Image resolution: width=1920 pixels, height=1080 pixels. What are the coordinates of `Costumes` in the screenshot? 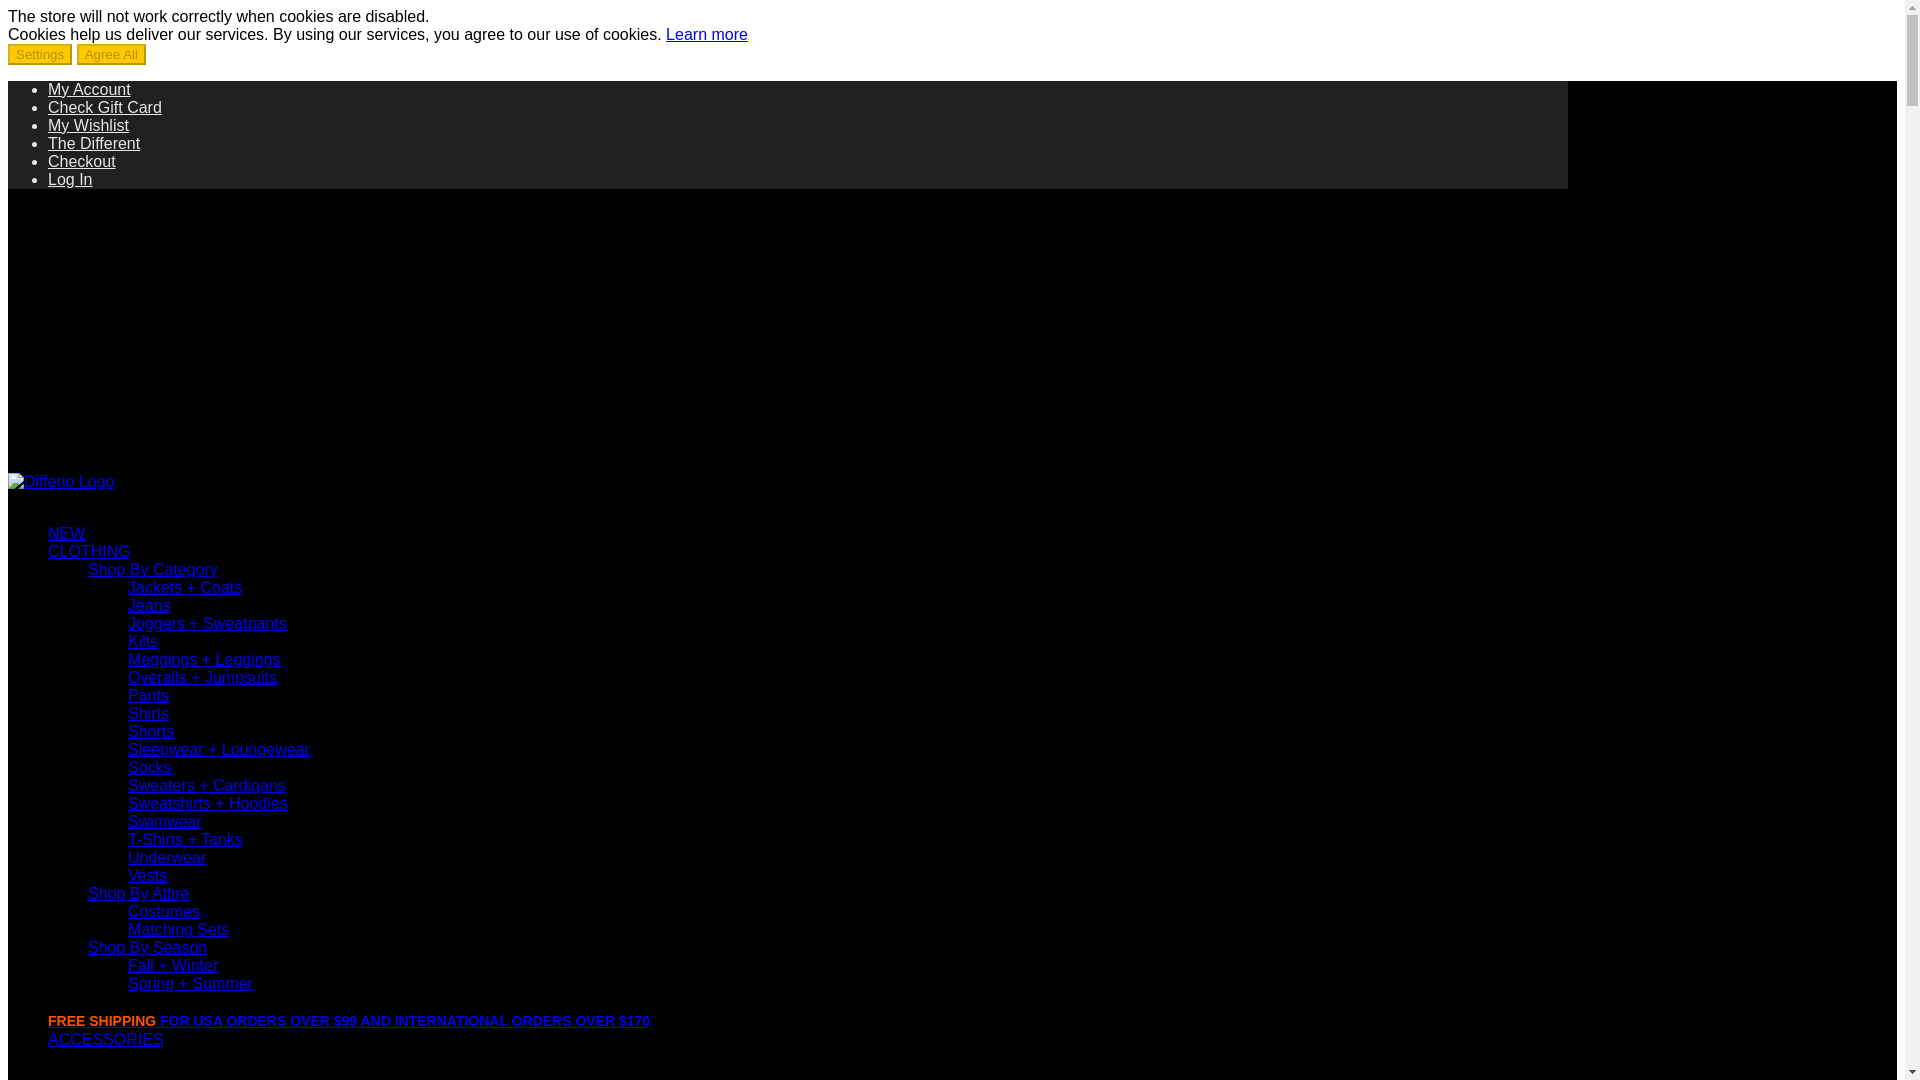 It's located at (164, 911).